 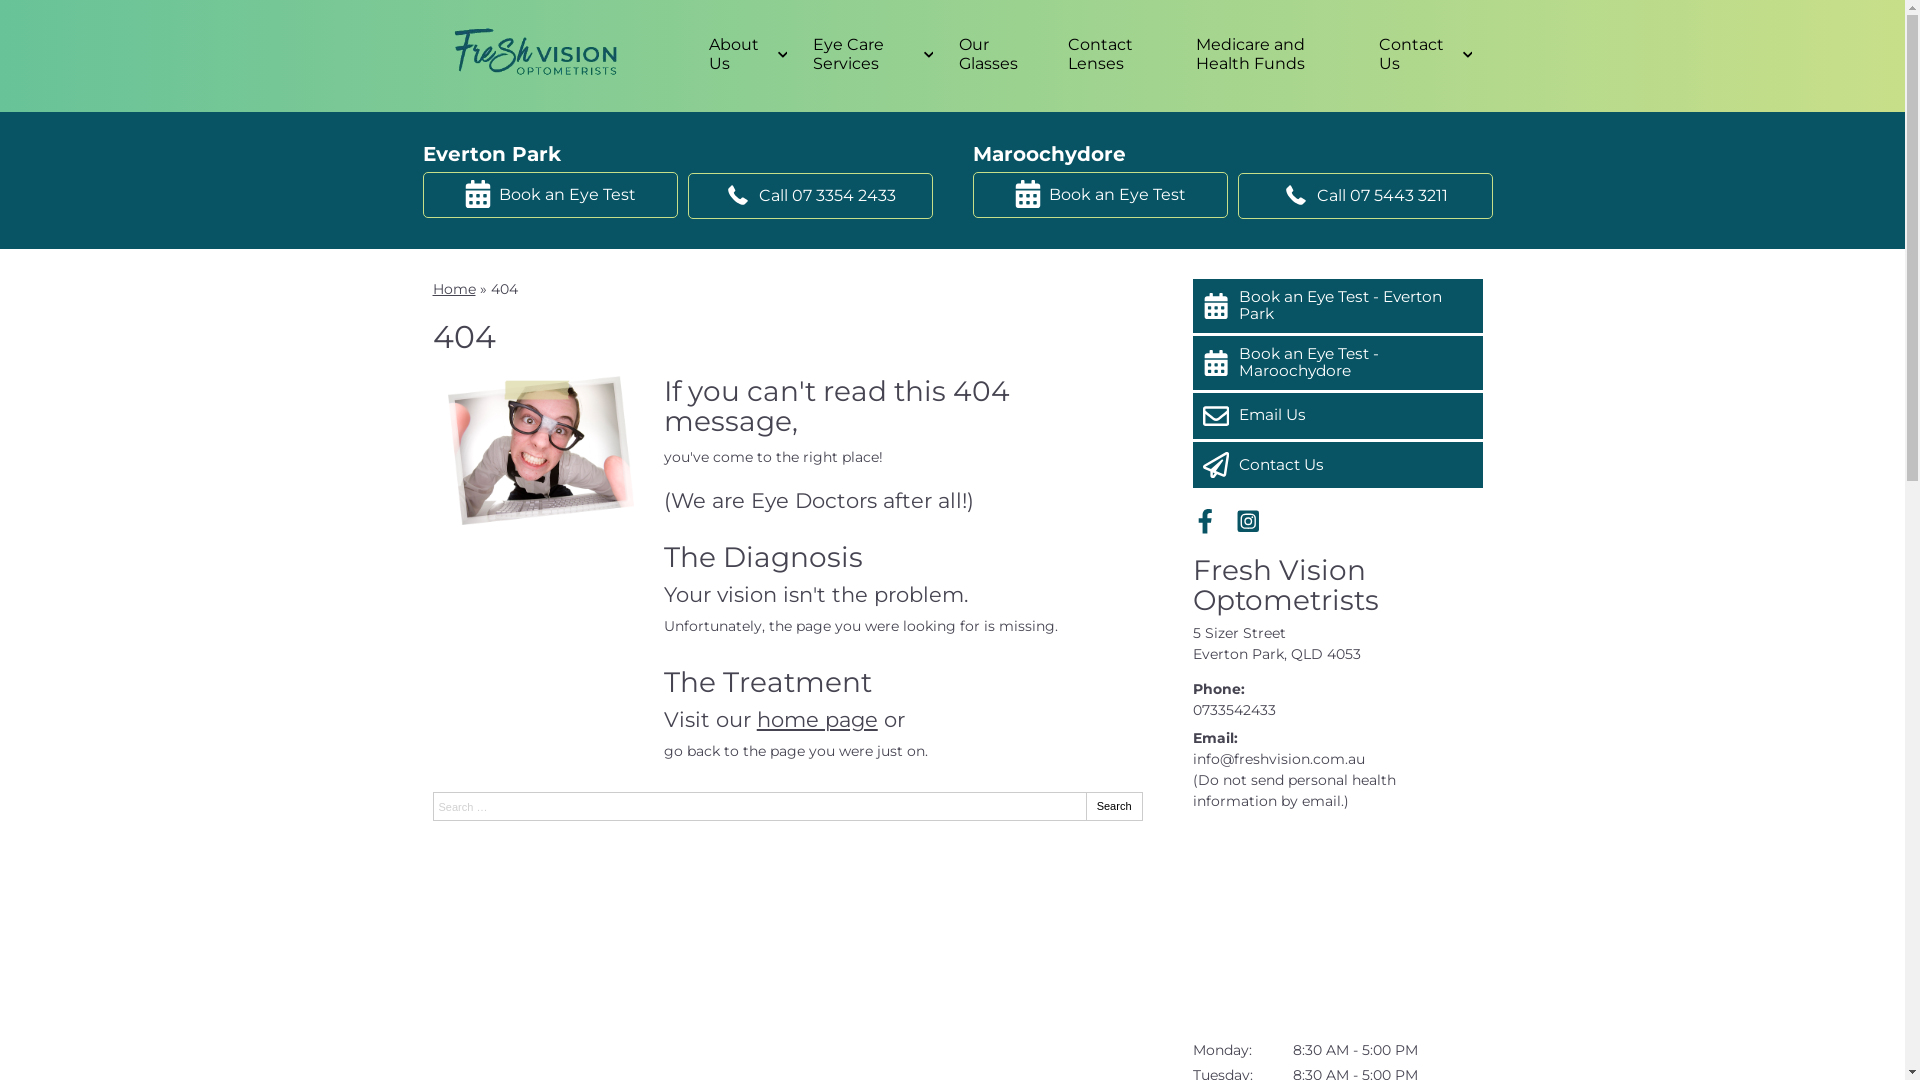 I want to click on Book an Eye Test, so click(x=550, y=195).